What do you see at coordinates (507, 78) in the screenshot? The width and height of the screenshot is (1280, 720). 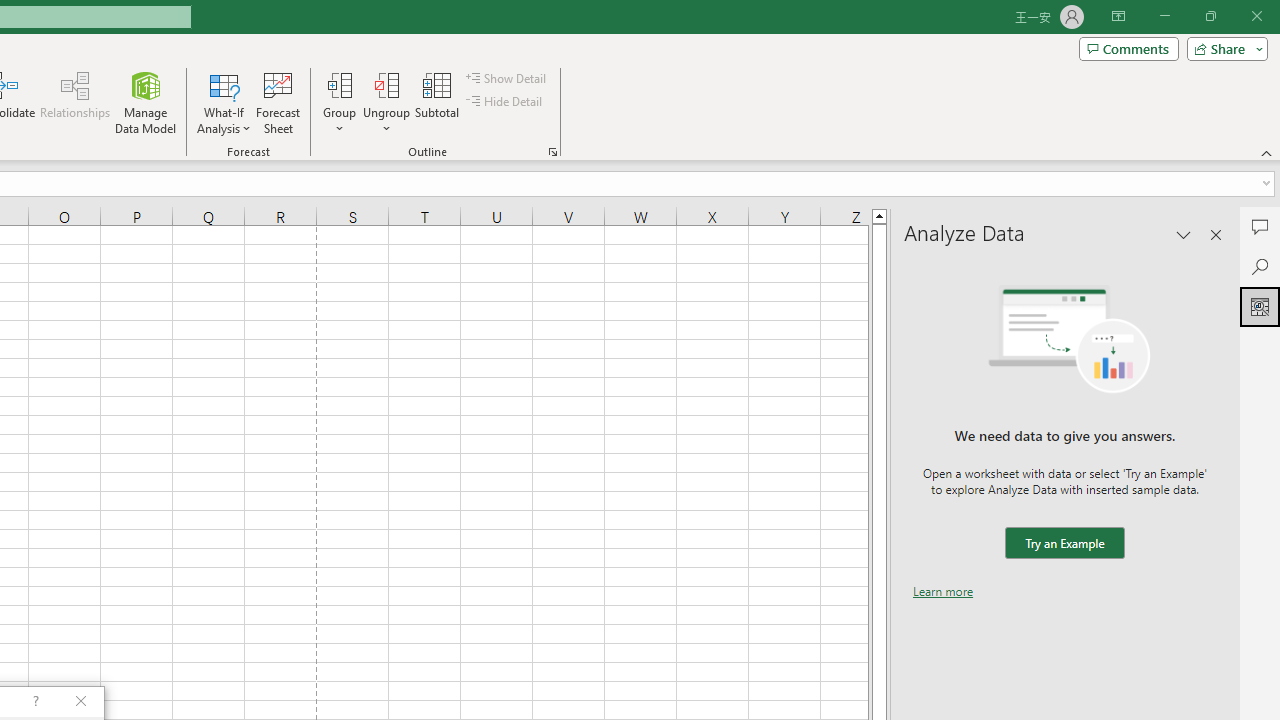 I see `Show Detail` at bounding box center [507, 78].